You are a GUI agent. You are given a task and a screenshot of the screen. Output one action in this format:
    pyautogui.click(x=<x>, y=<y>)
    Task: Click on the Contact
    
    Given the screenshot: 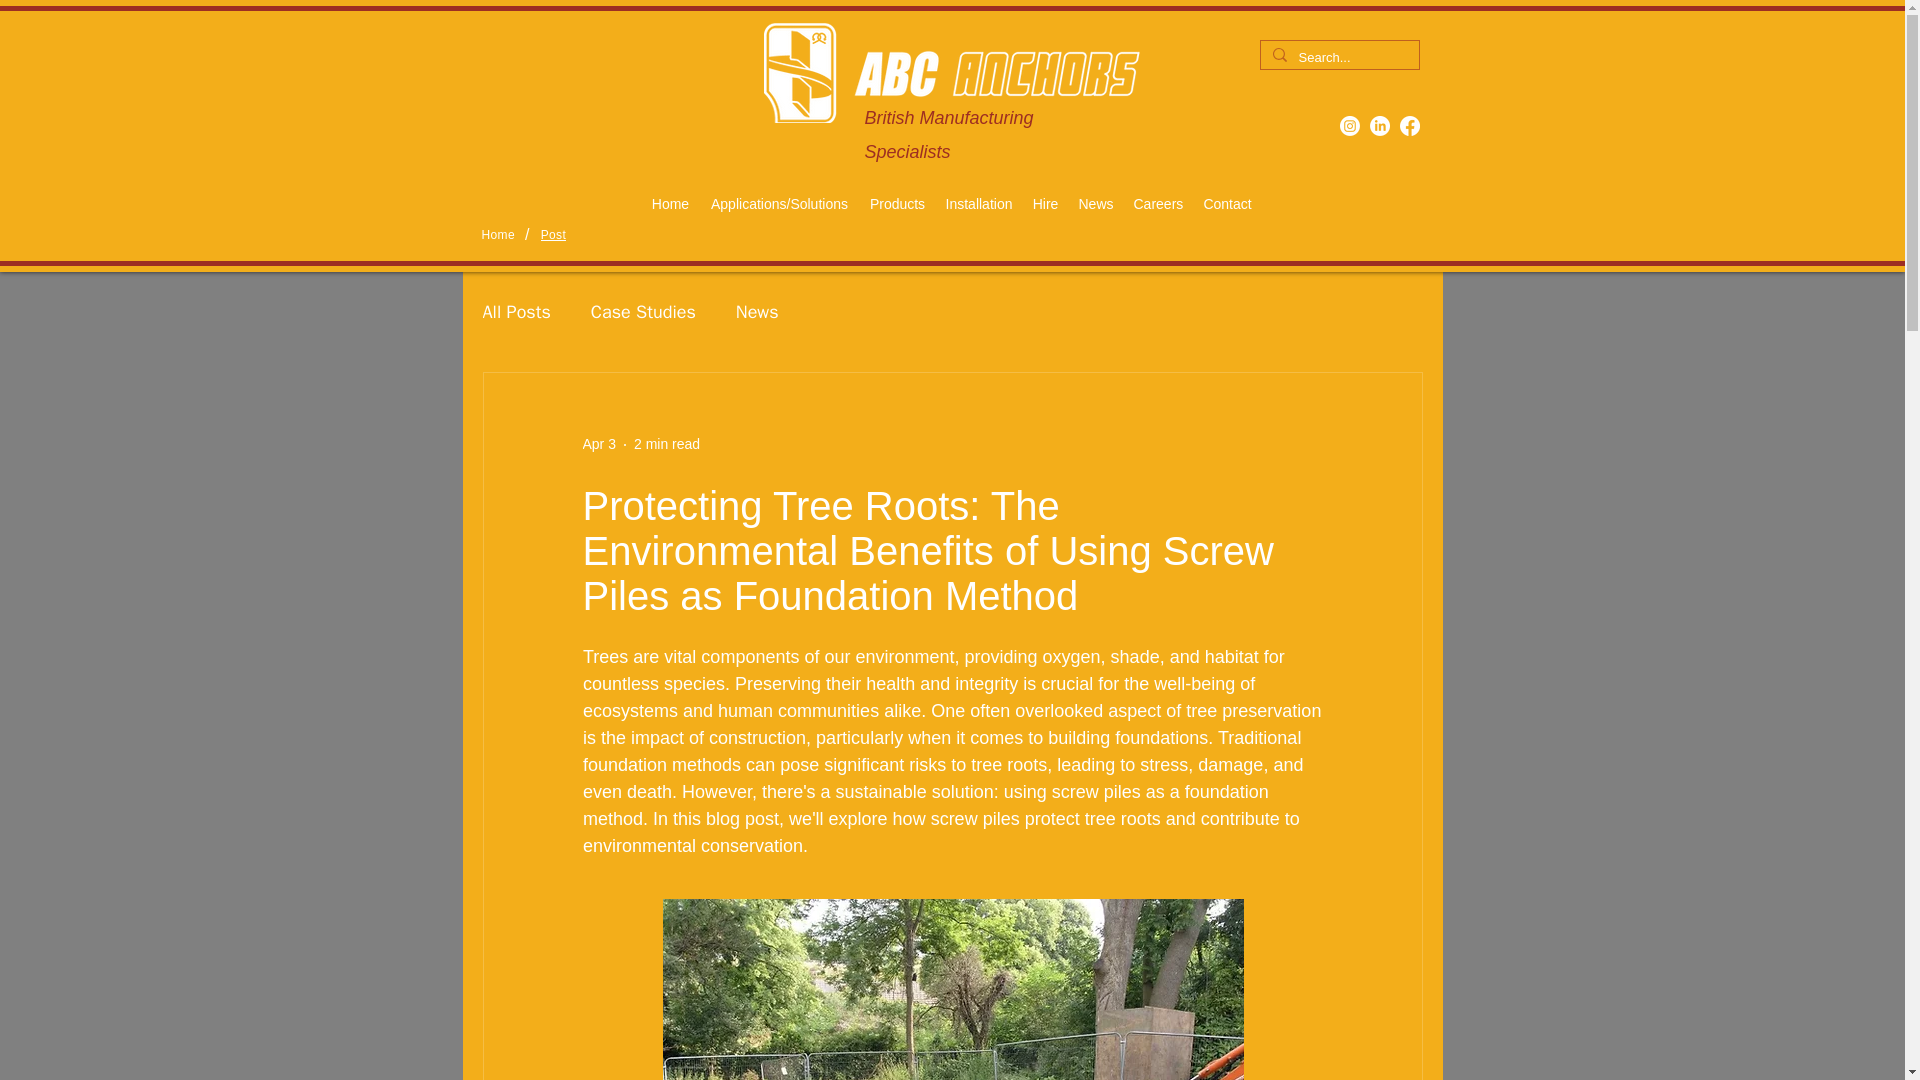 What is the action you would take?
    pyautogui.click(x=1226, y=204)
    